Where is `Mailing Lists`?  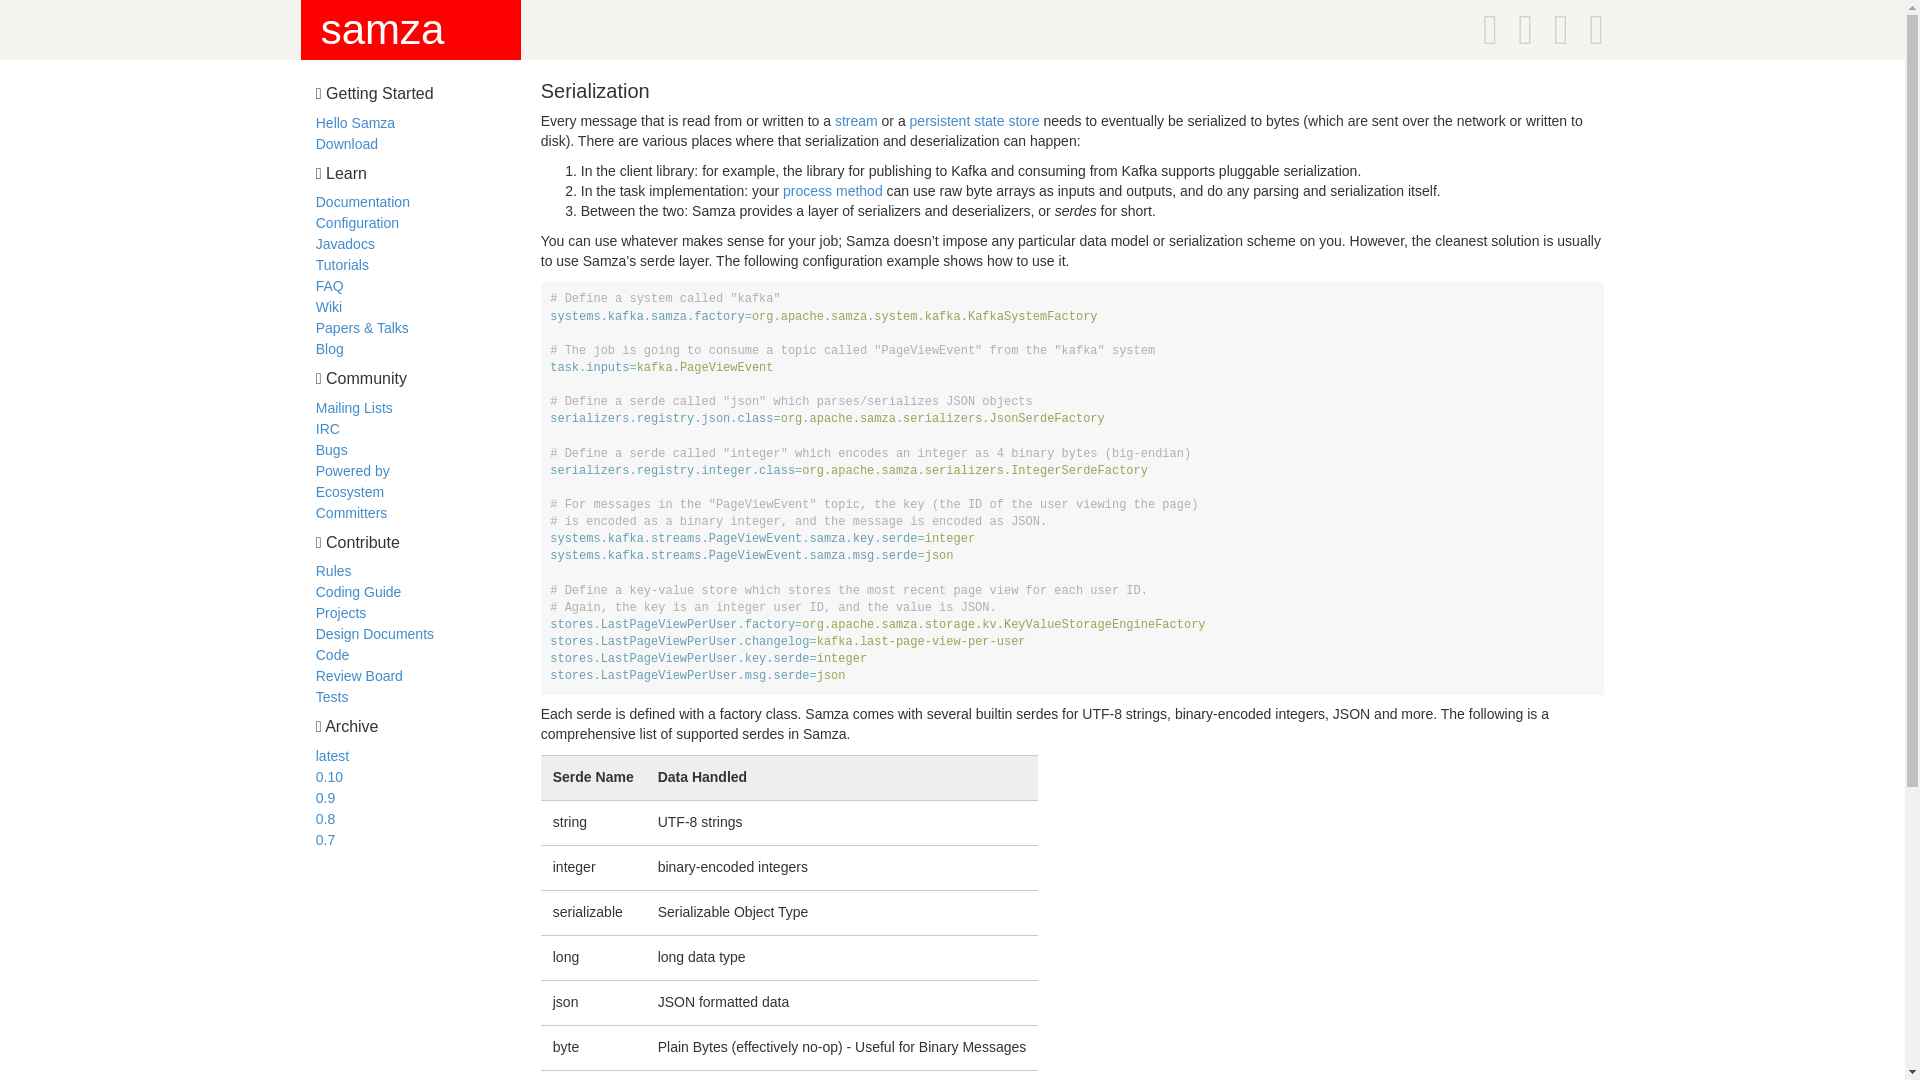 Mailing Lists is located at coordinates (354, 407).